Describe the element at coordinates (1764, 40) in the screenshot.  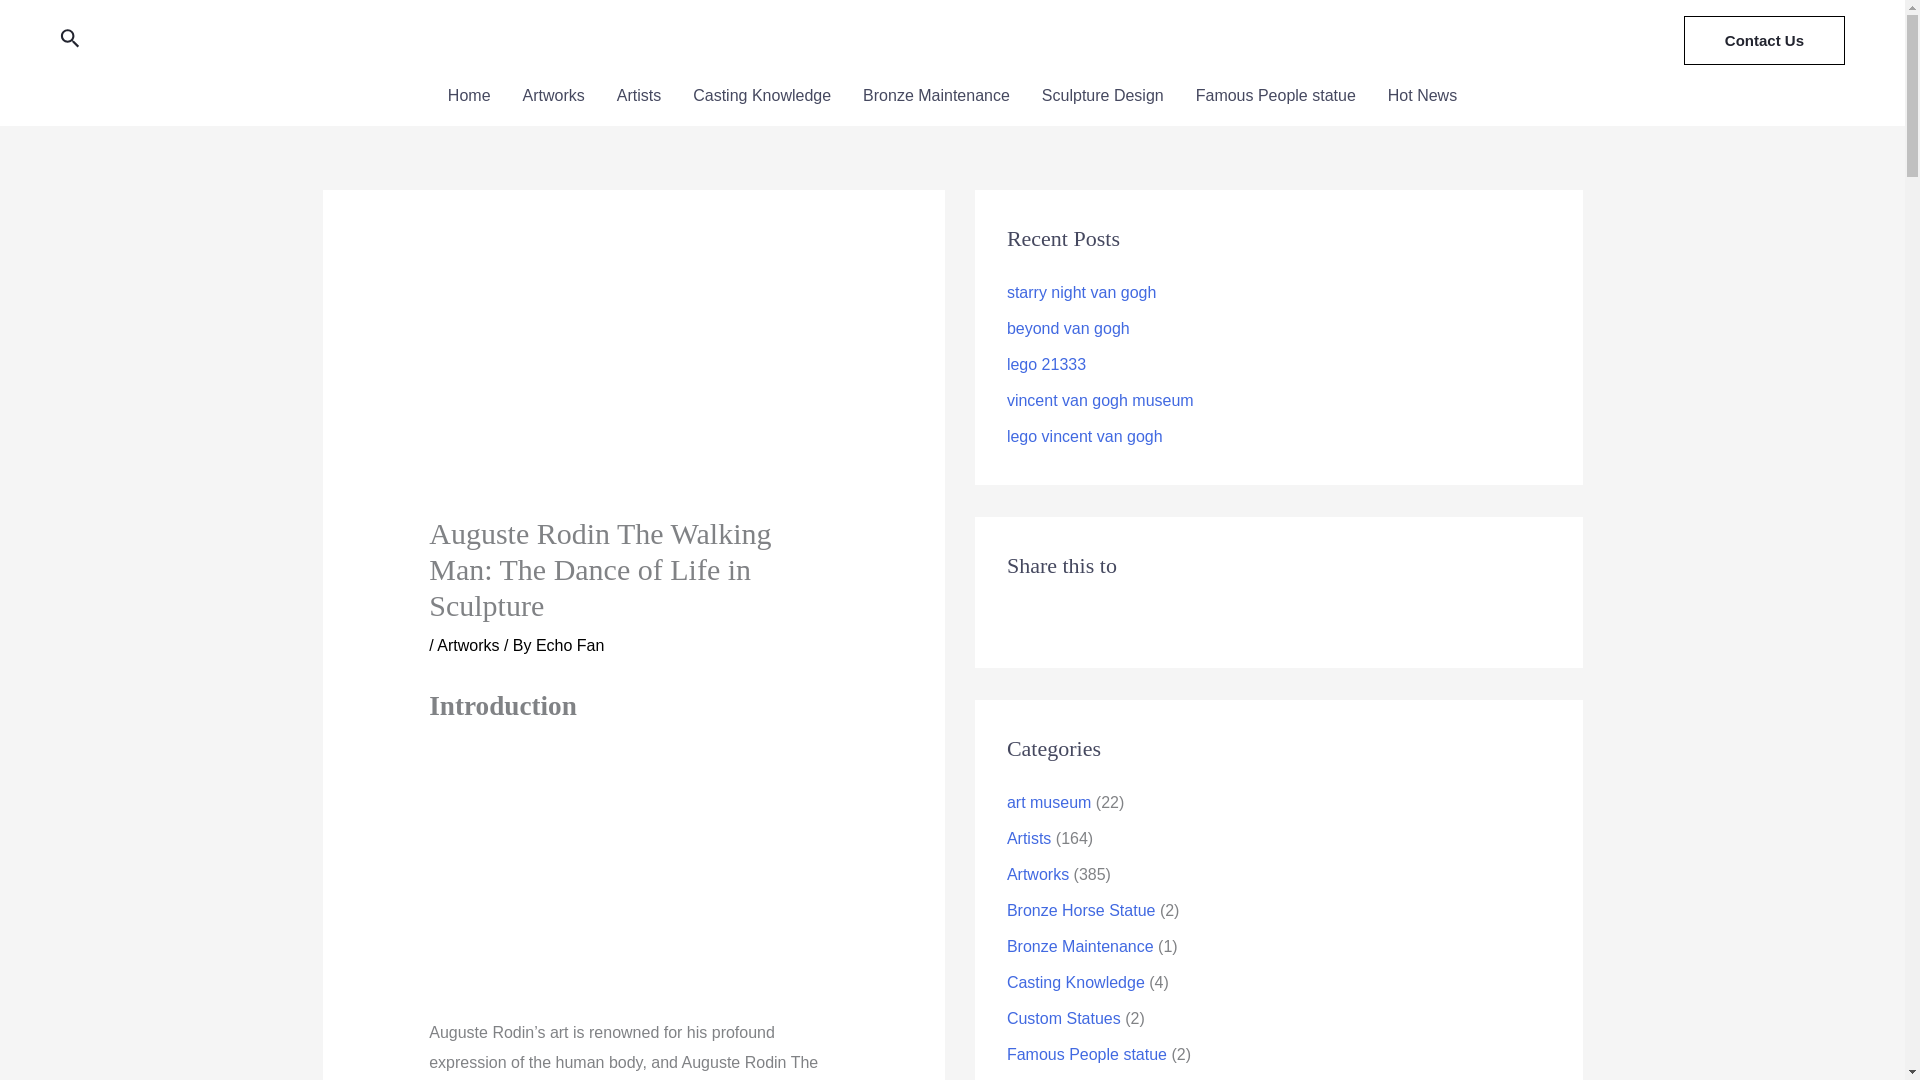
I see `Contact Us` at that location.